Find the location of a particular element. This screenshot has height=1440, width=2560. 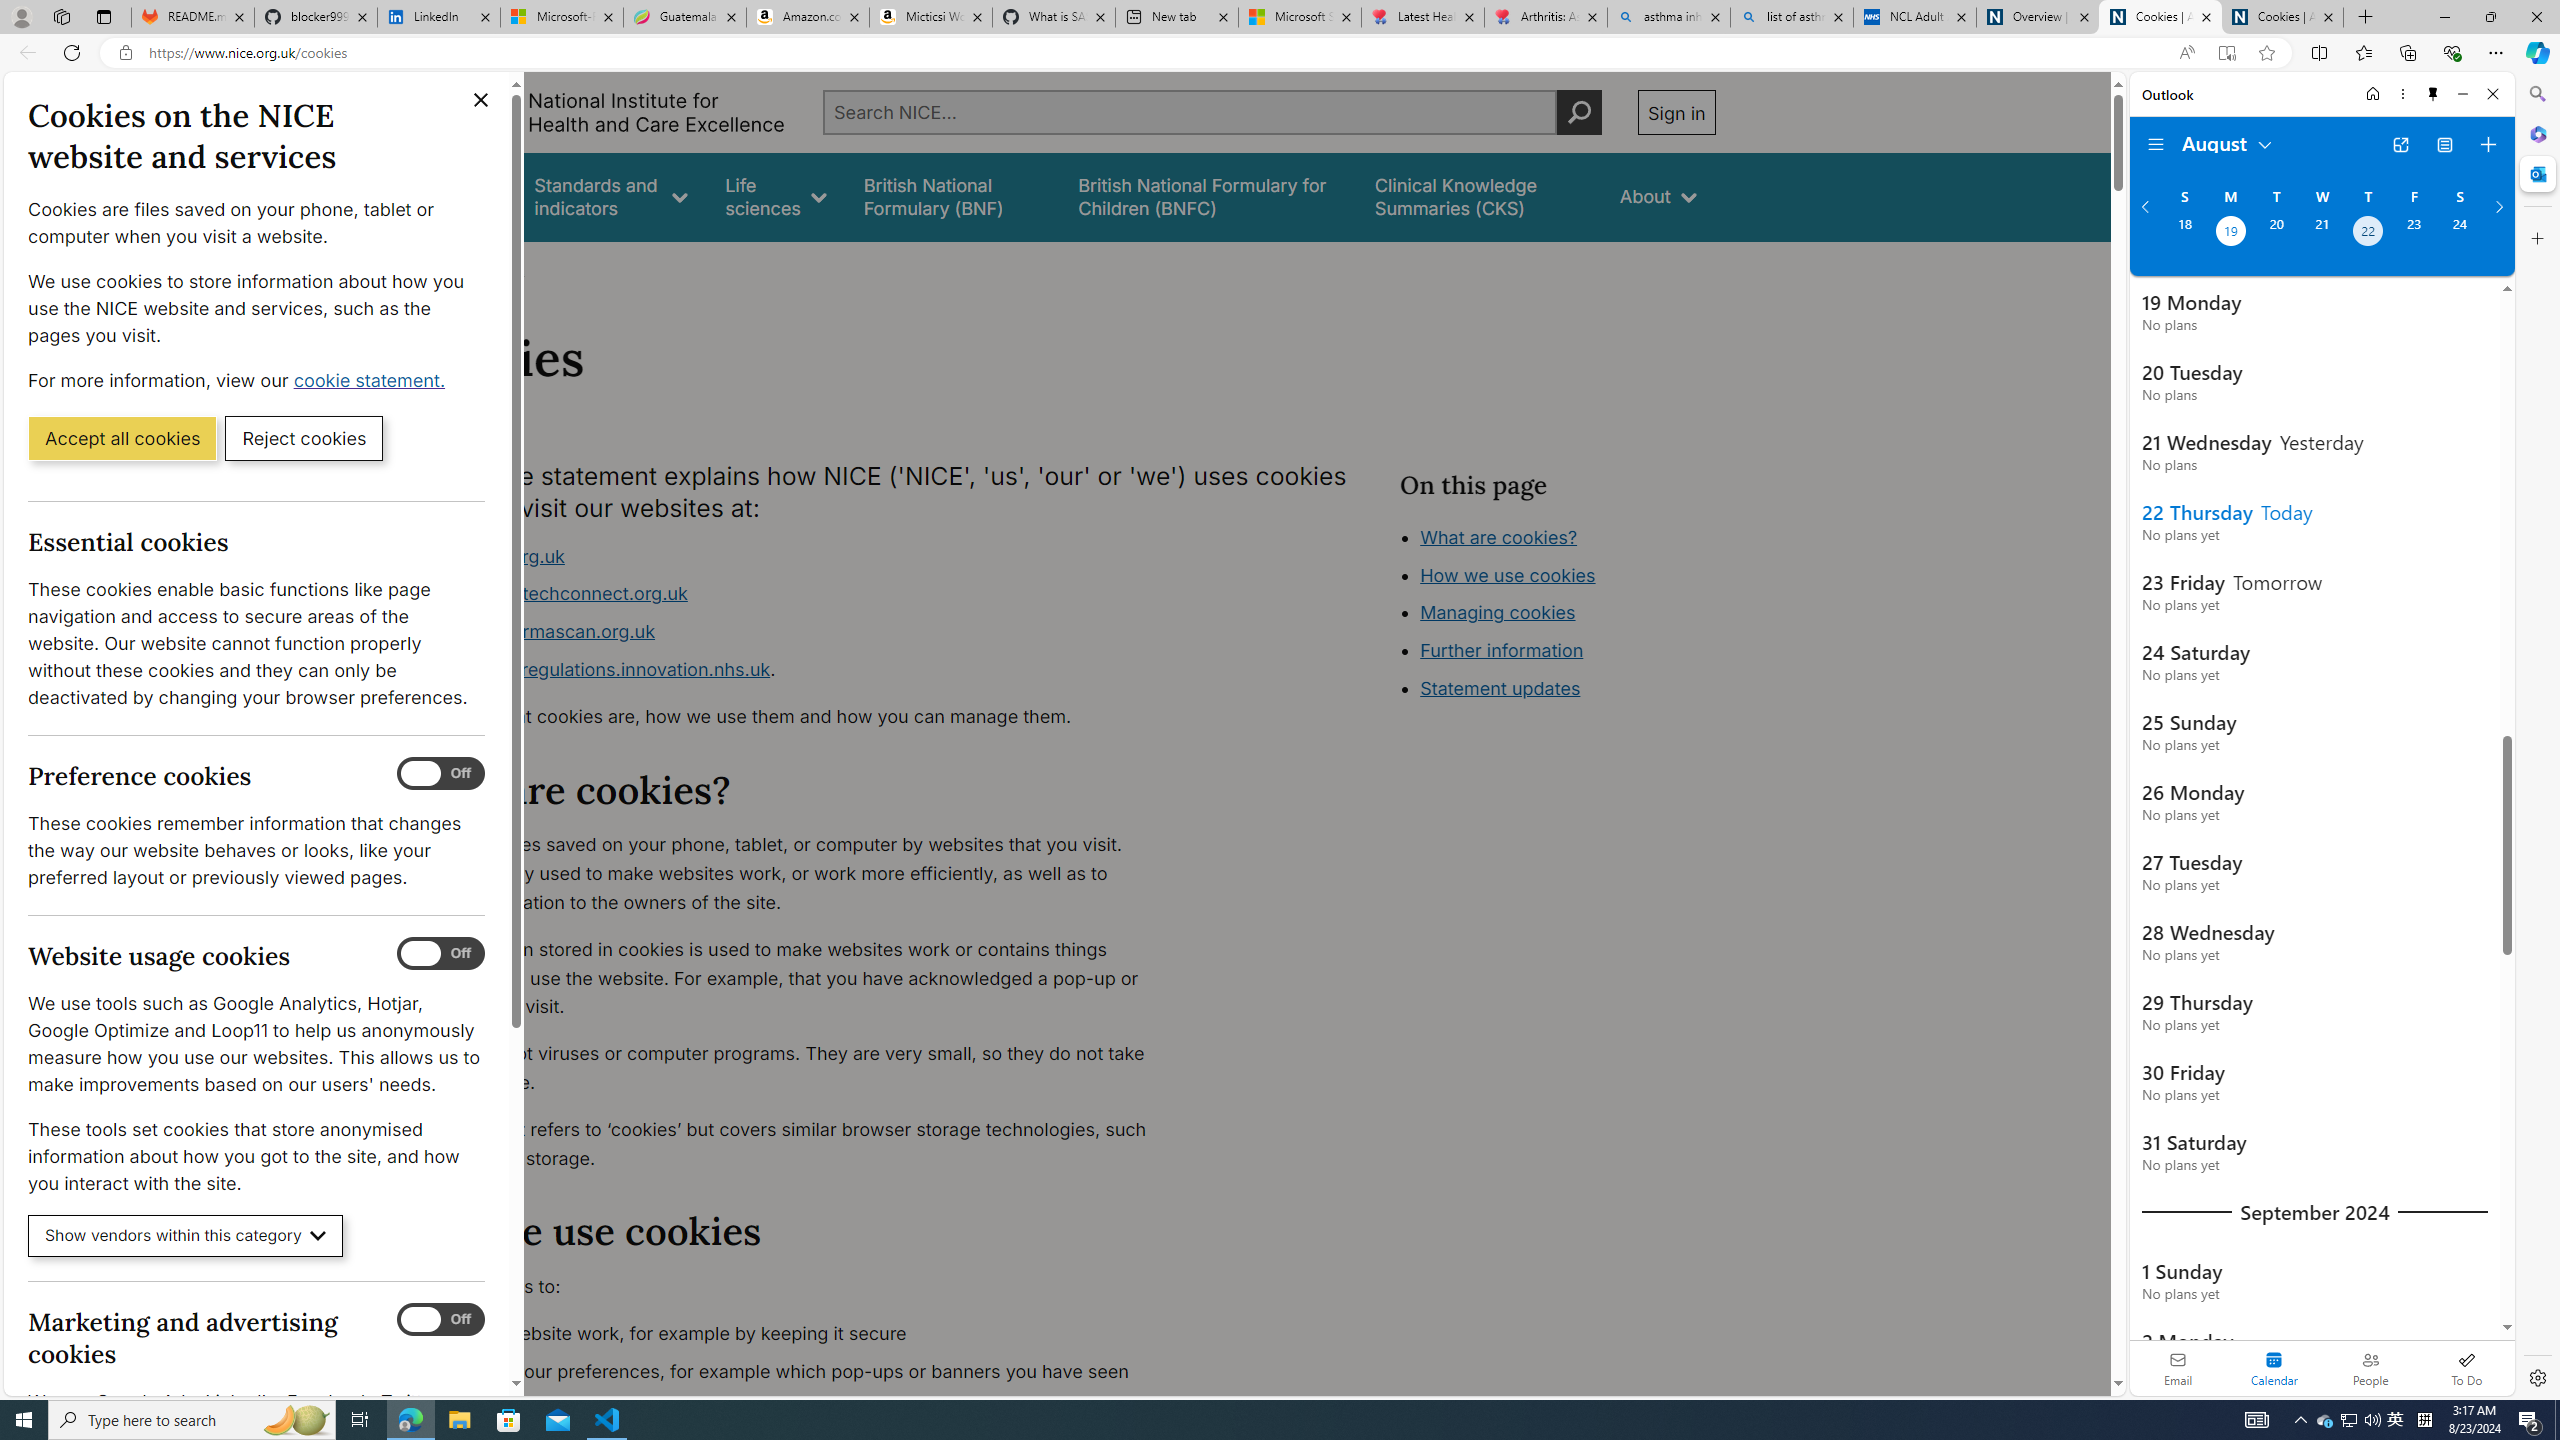

Website usage cookies is located at coordinates (441, 954).